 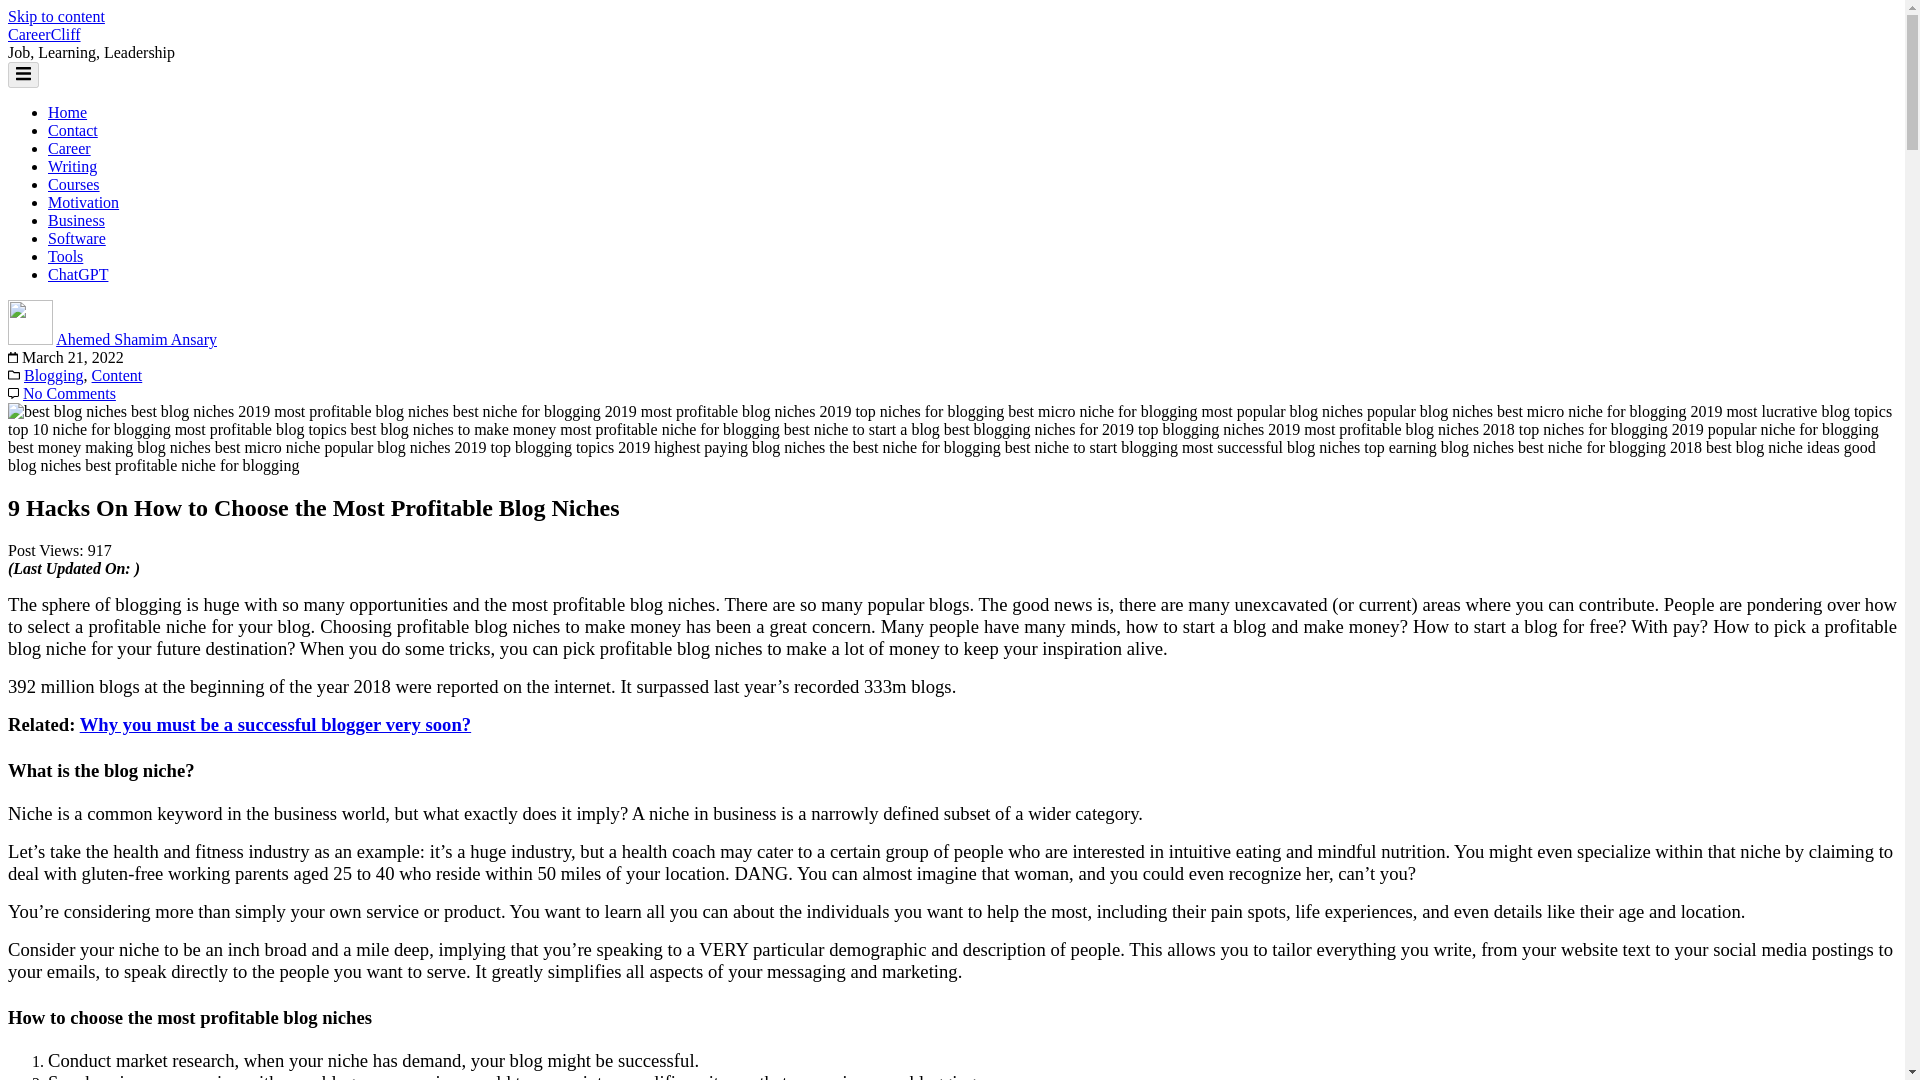 I want to click on Career, so click(x=69, y=148).